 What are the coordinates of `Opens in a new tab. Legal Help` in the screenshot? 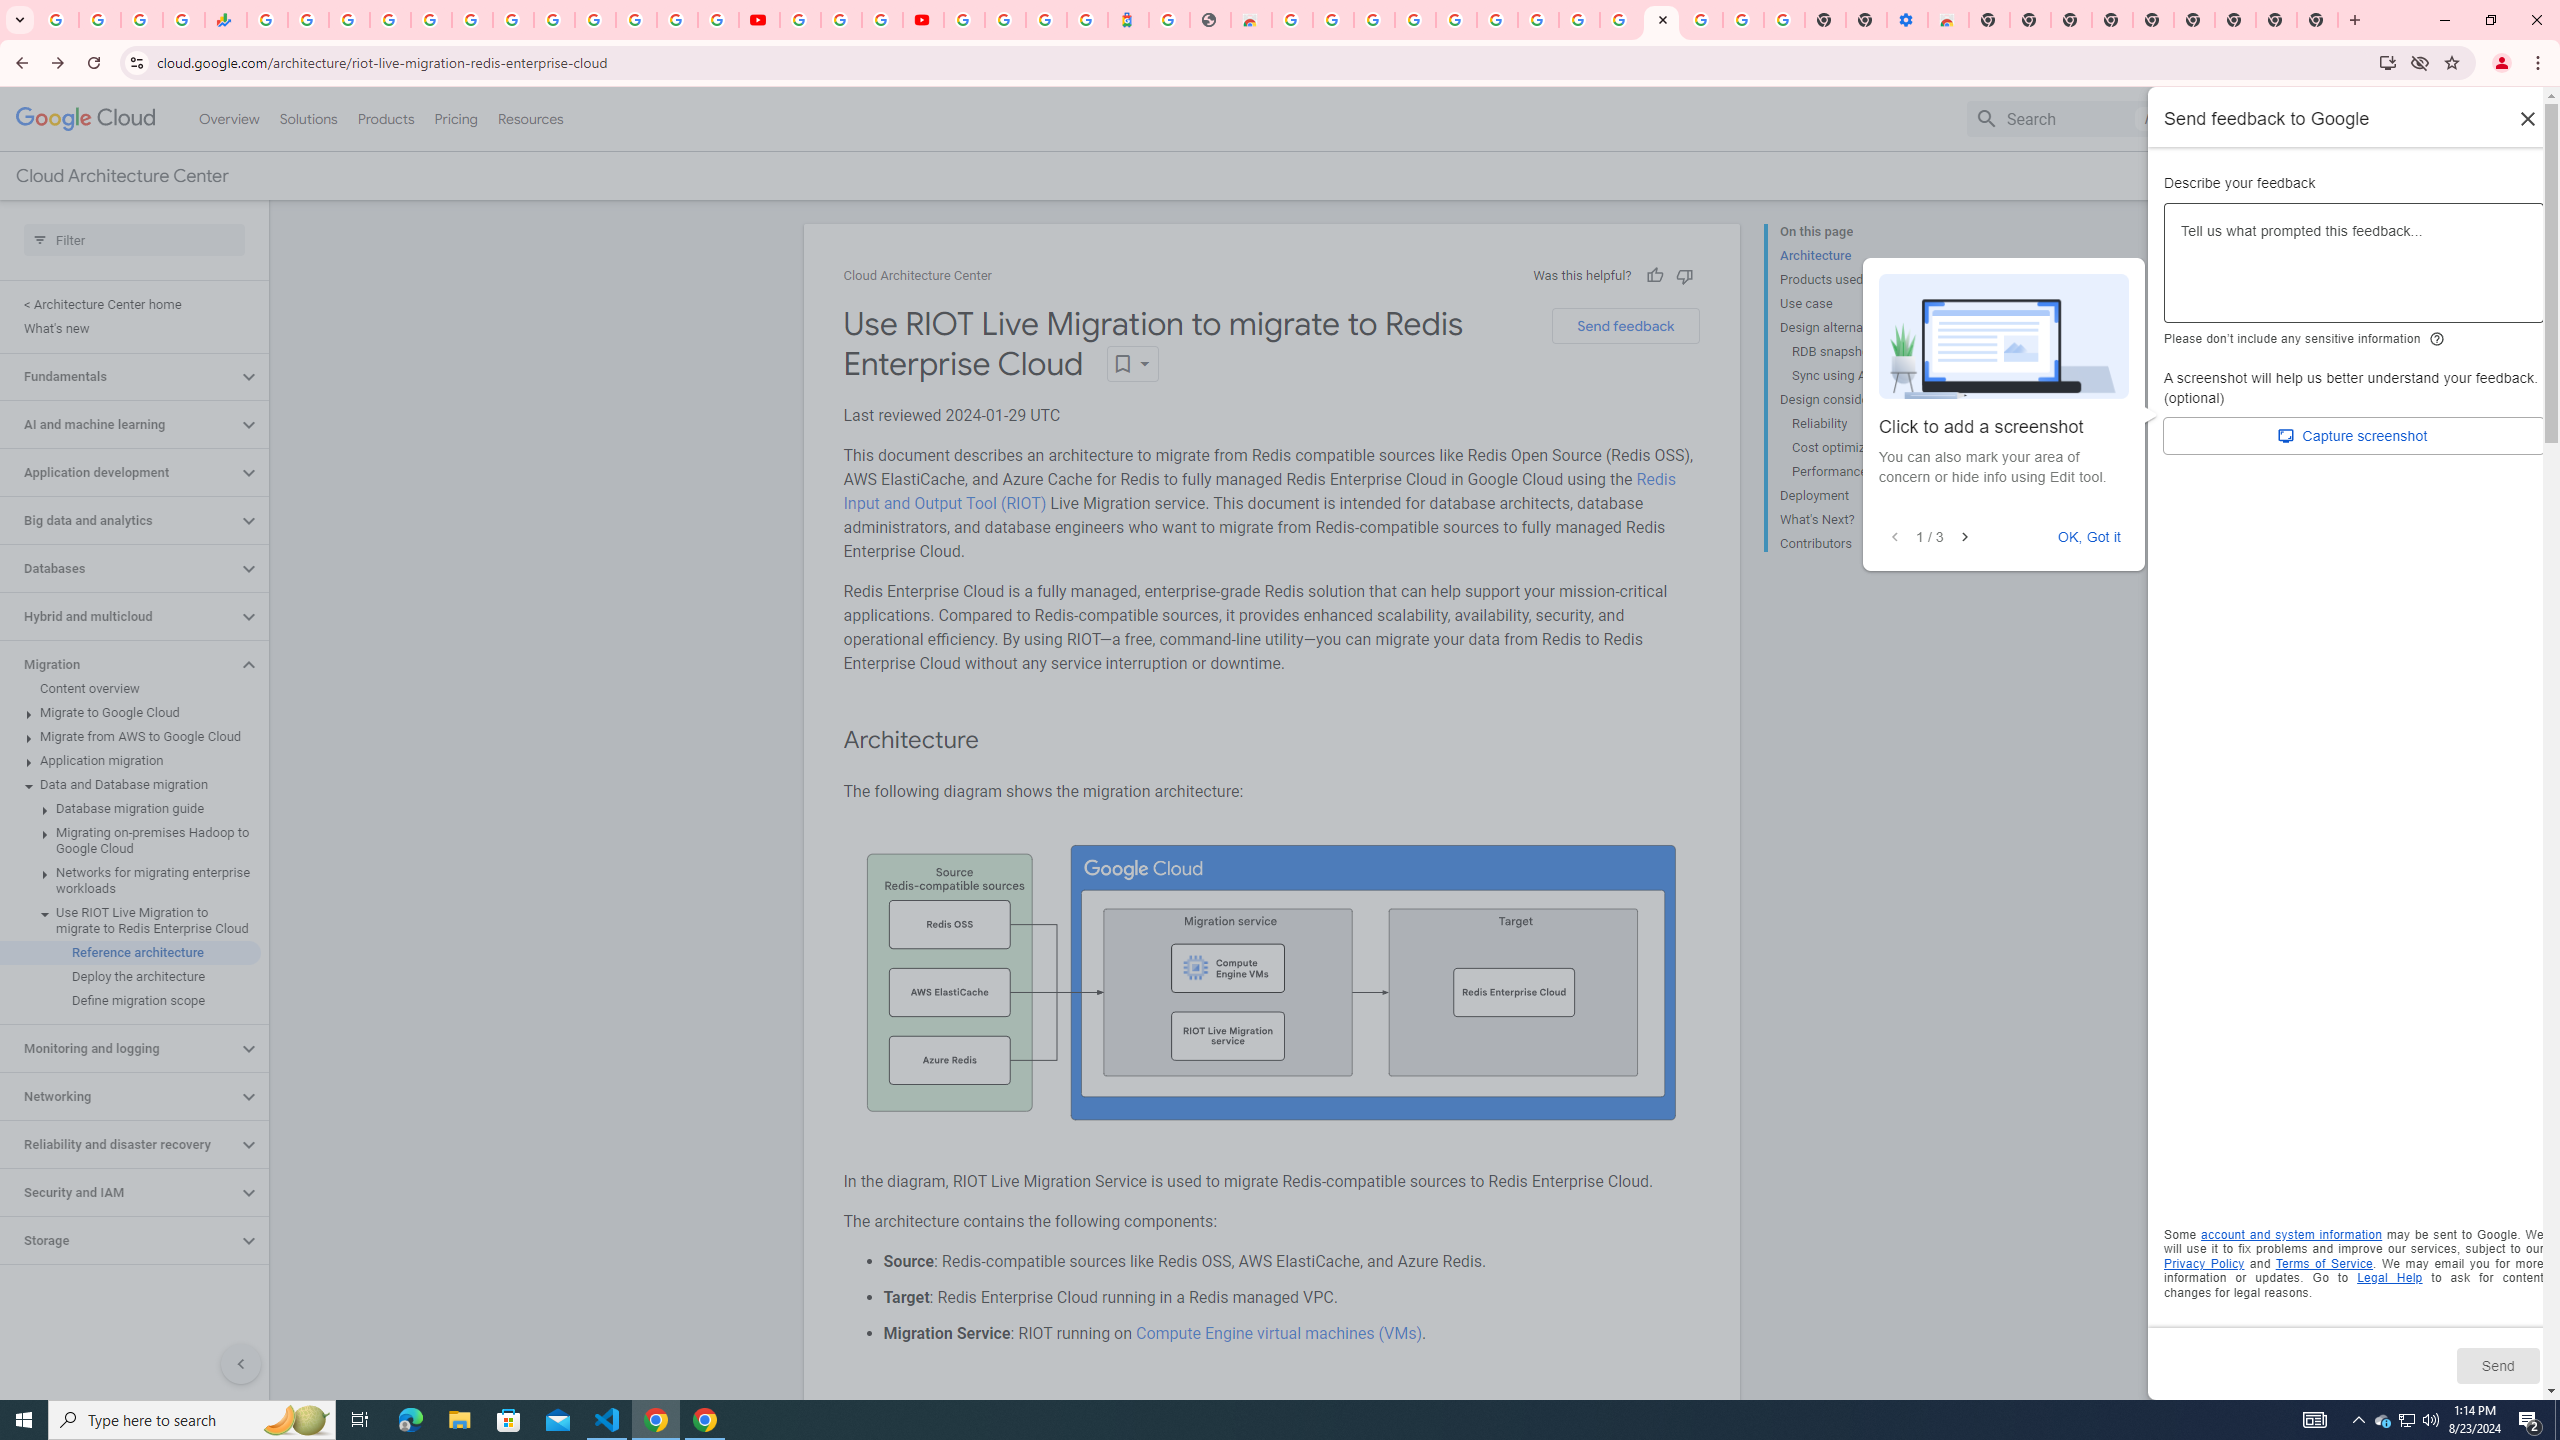 It's located at (2389, 1278).